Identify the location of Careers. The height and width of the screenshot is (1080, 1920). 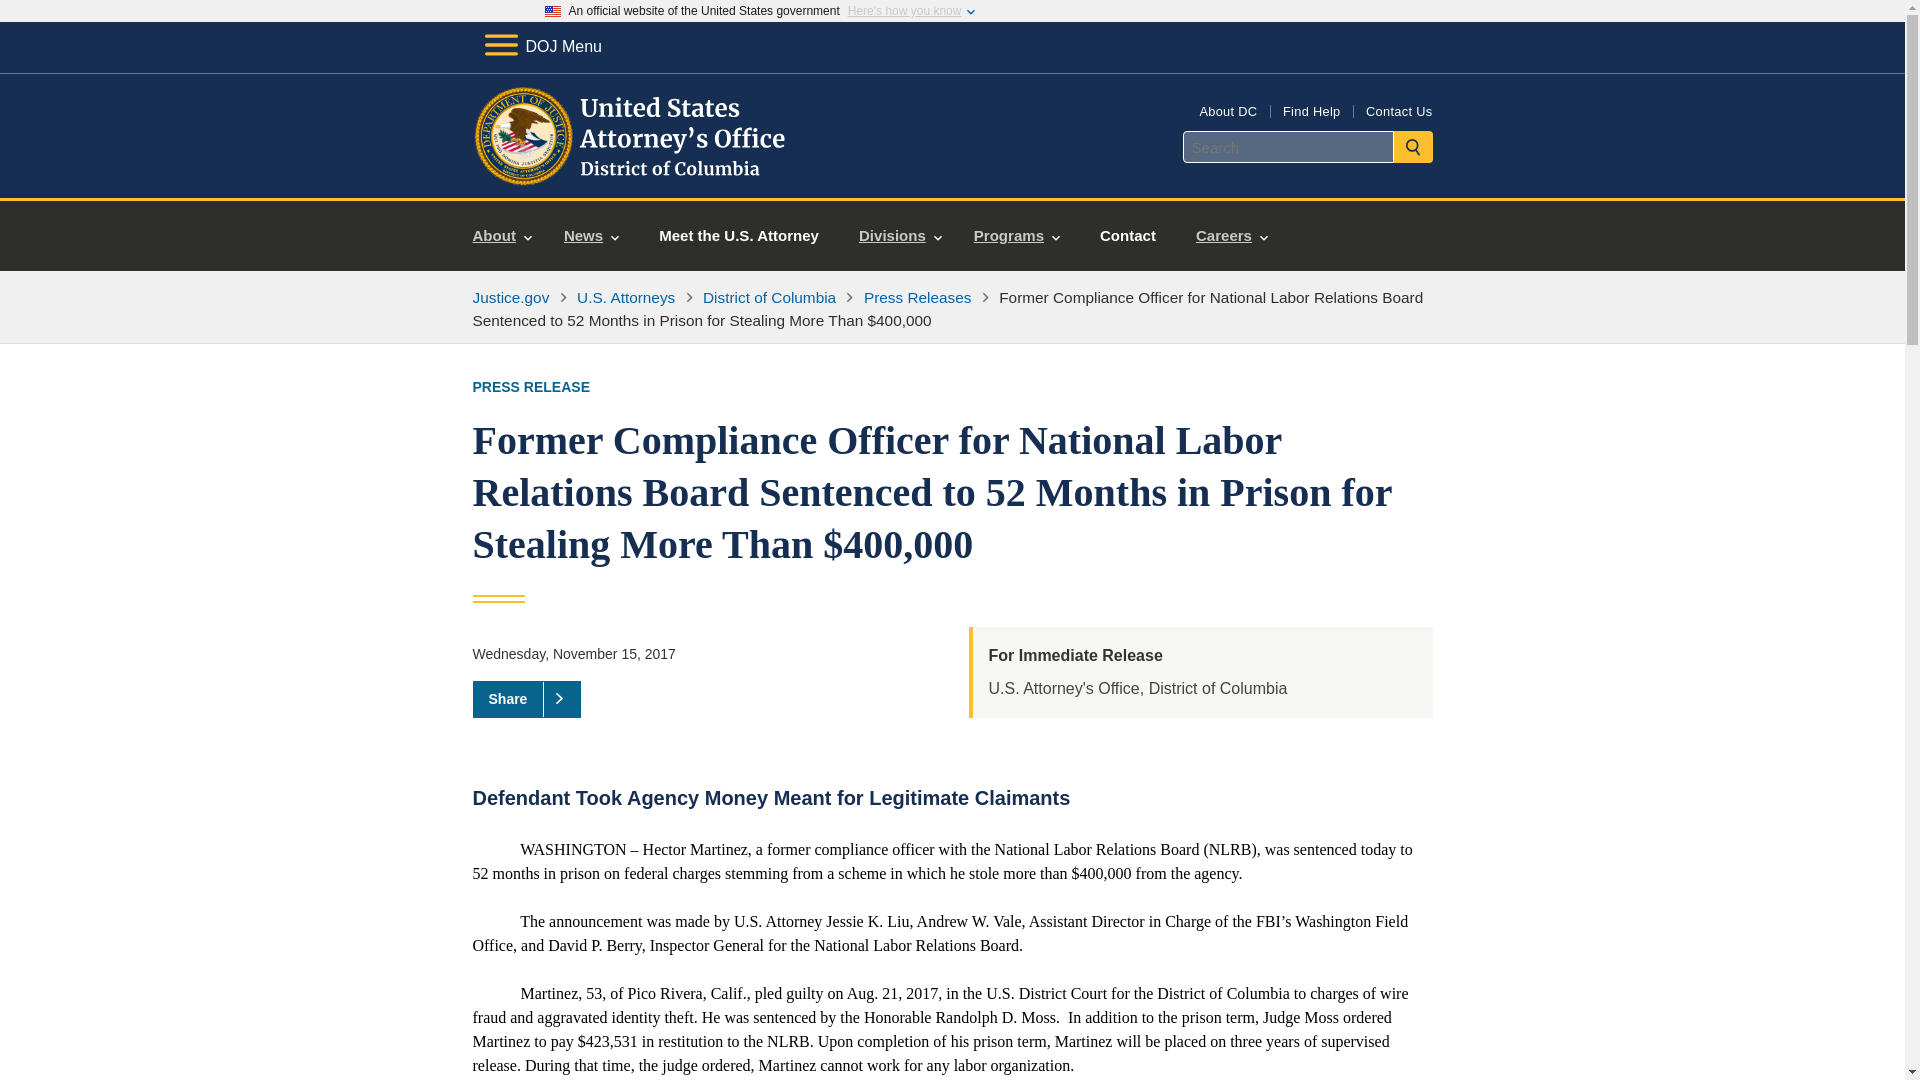
(1232, 236).